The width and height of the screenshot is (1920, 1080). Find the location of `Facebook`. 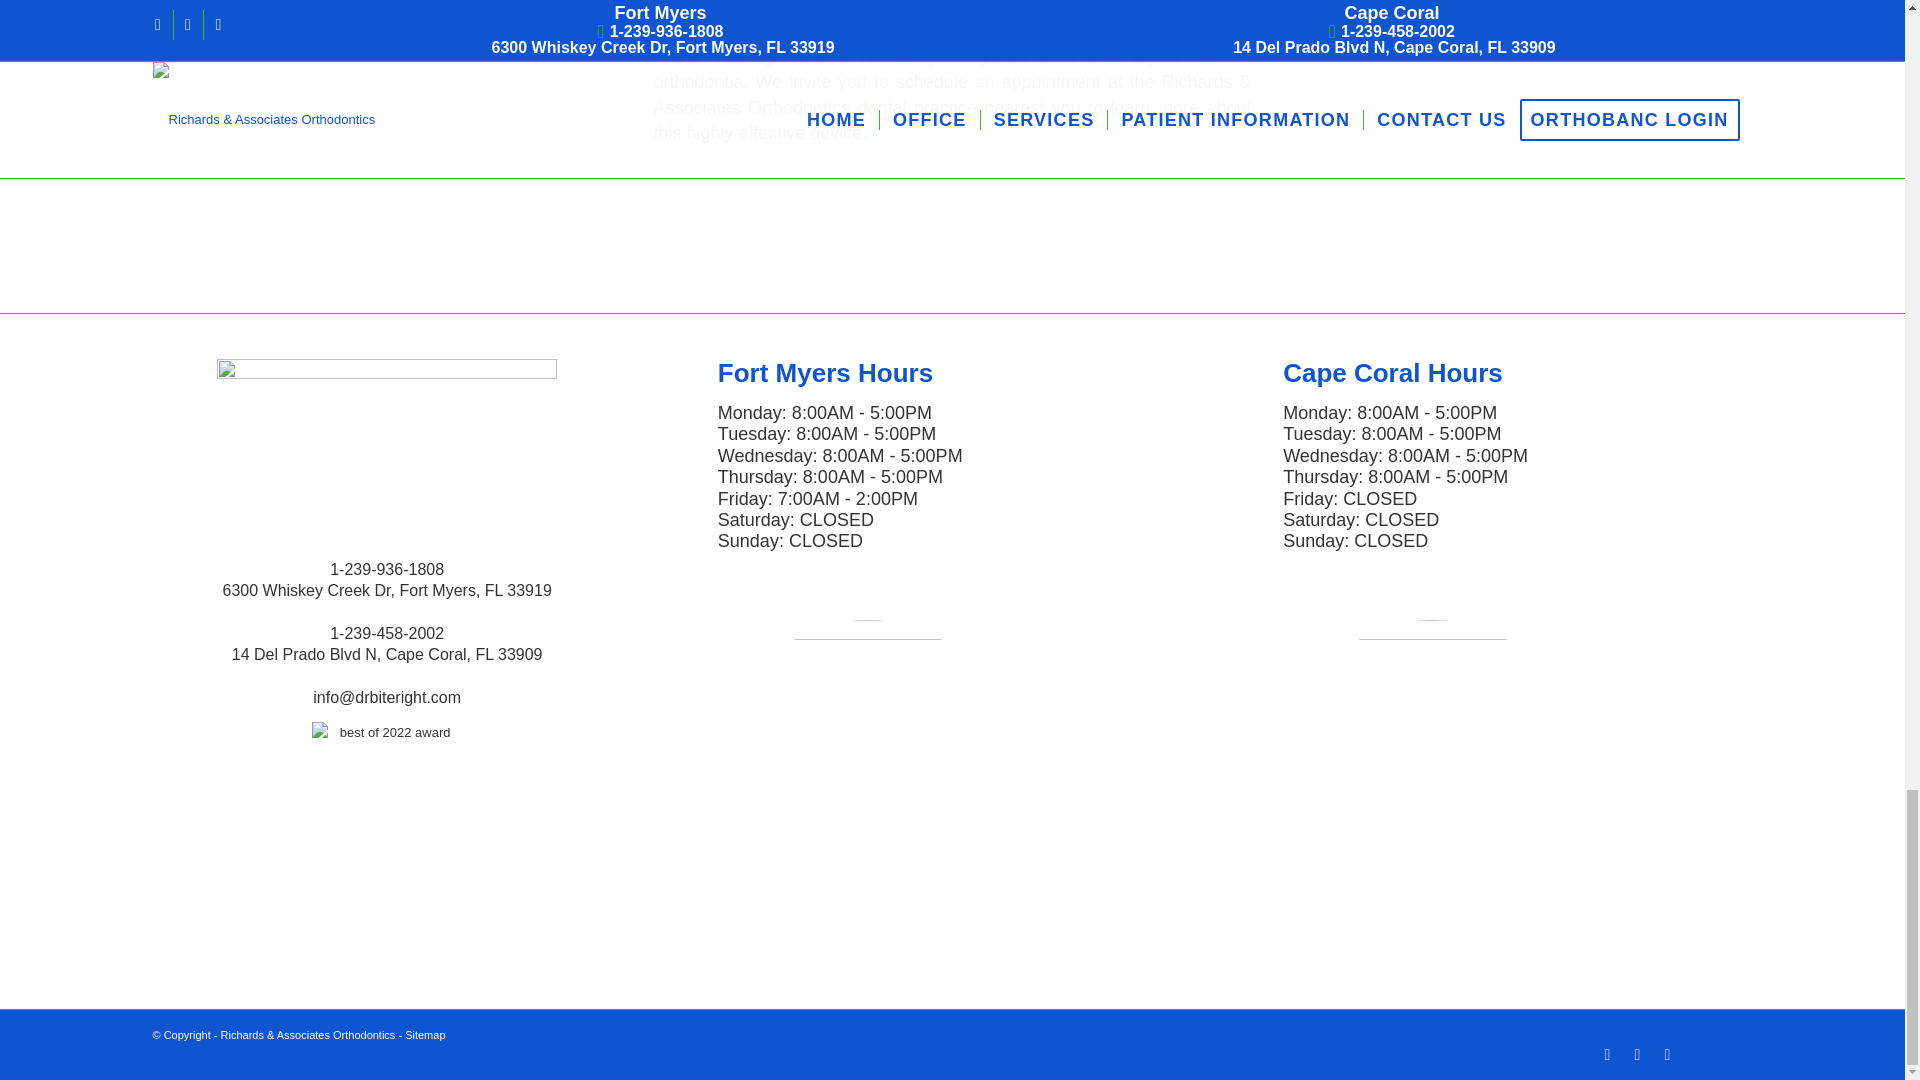

Facebook is located at coordinates (1606, 1055).